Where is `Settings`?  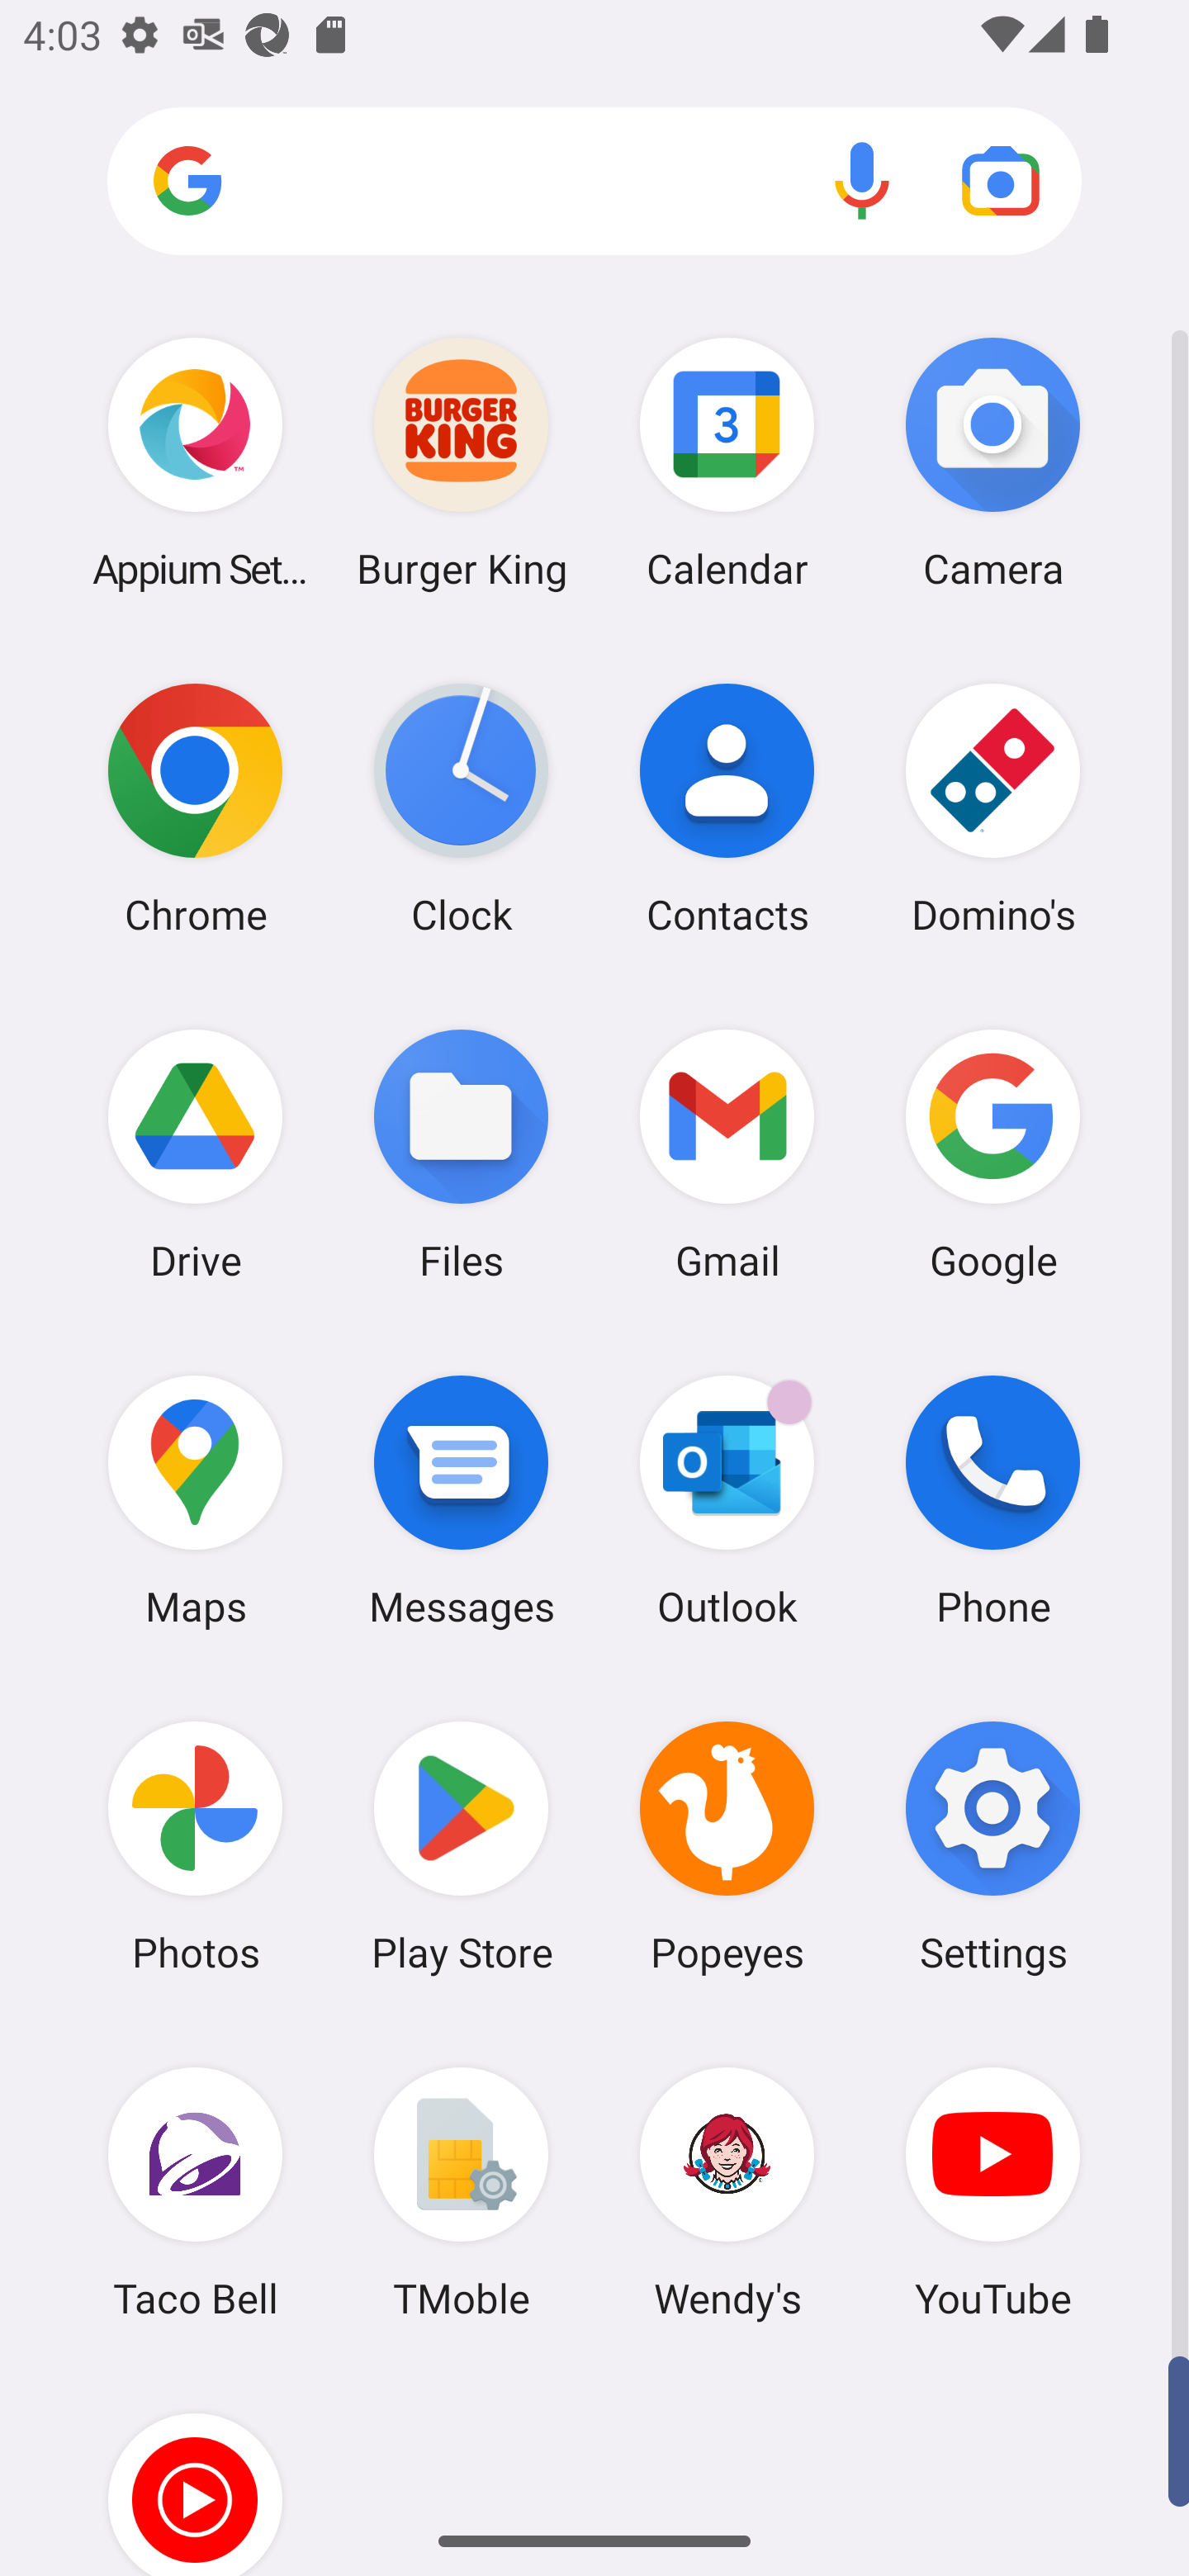 Settings is located at coordinates (992, 1847).